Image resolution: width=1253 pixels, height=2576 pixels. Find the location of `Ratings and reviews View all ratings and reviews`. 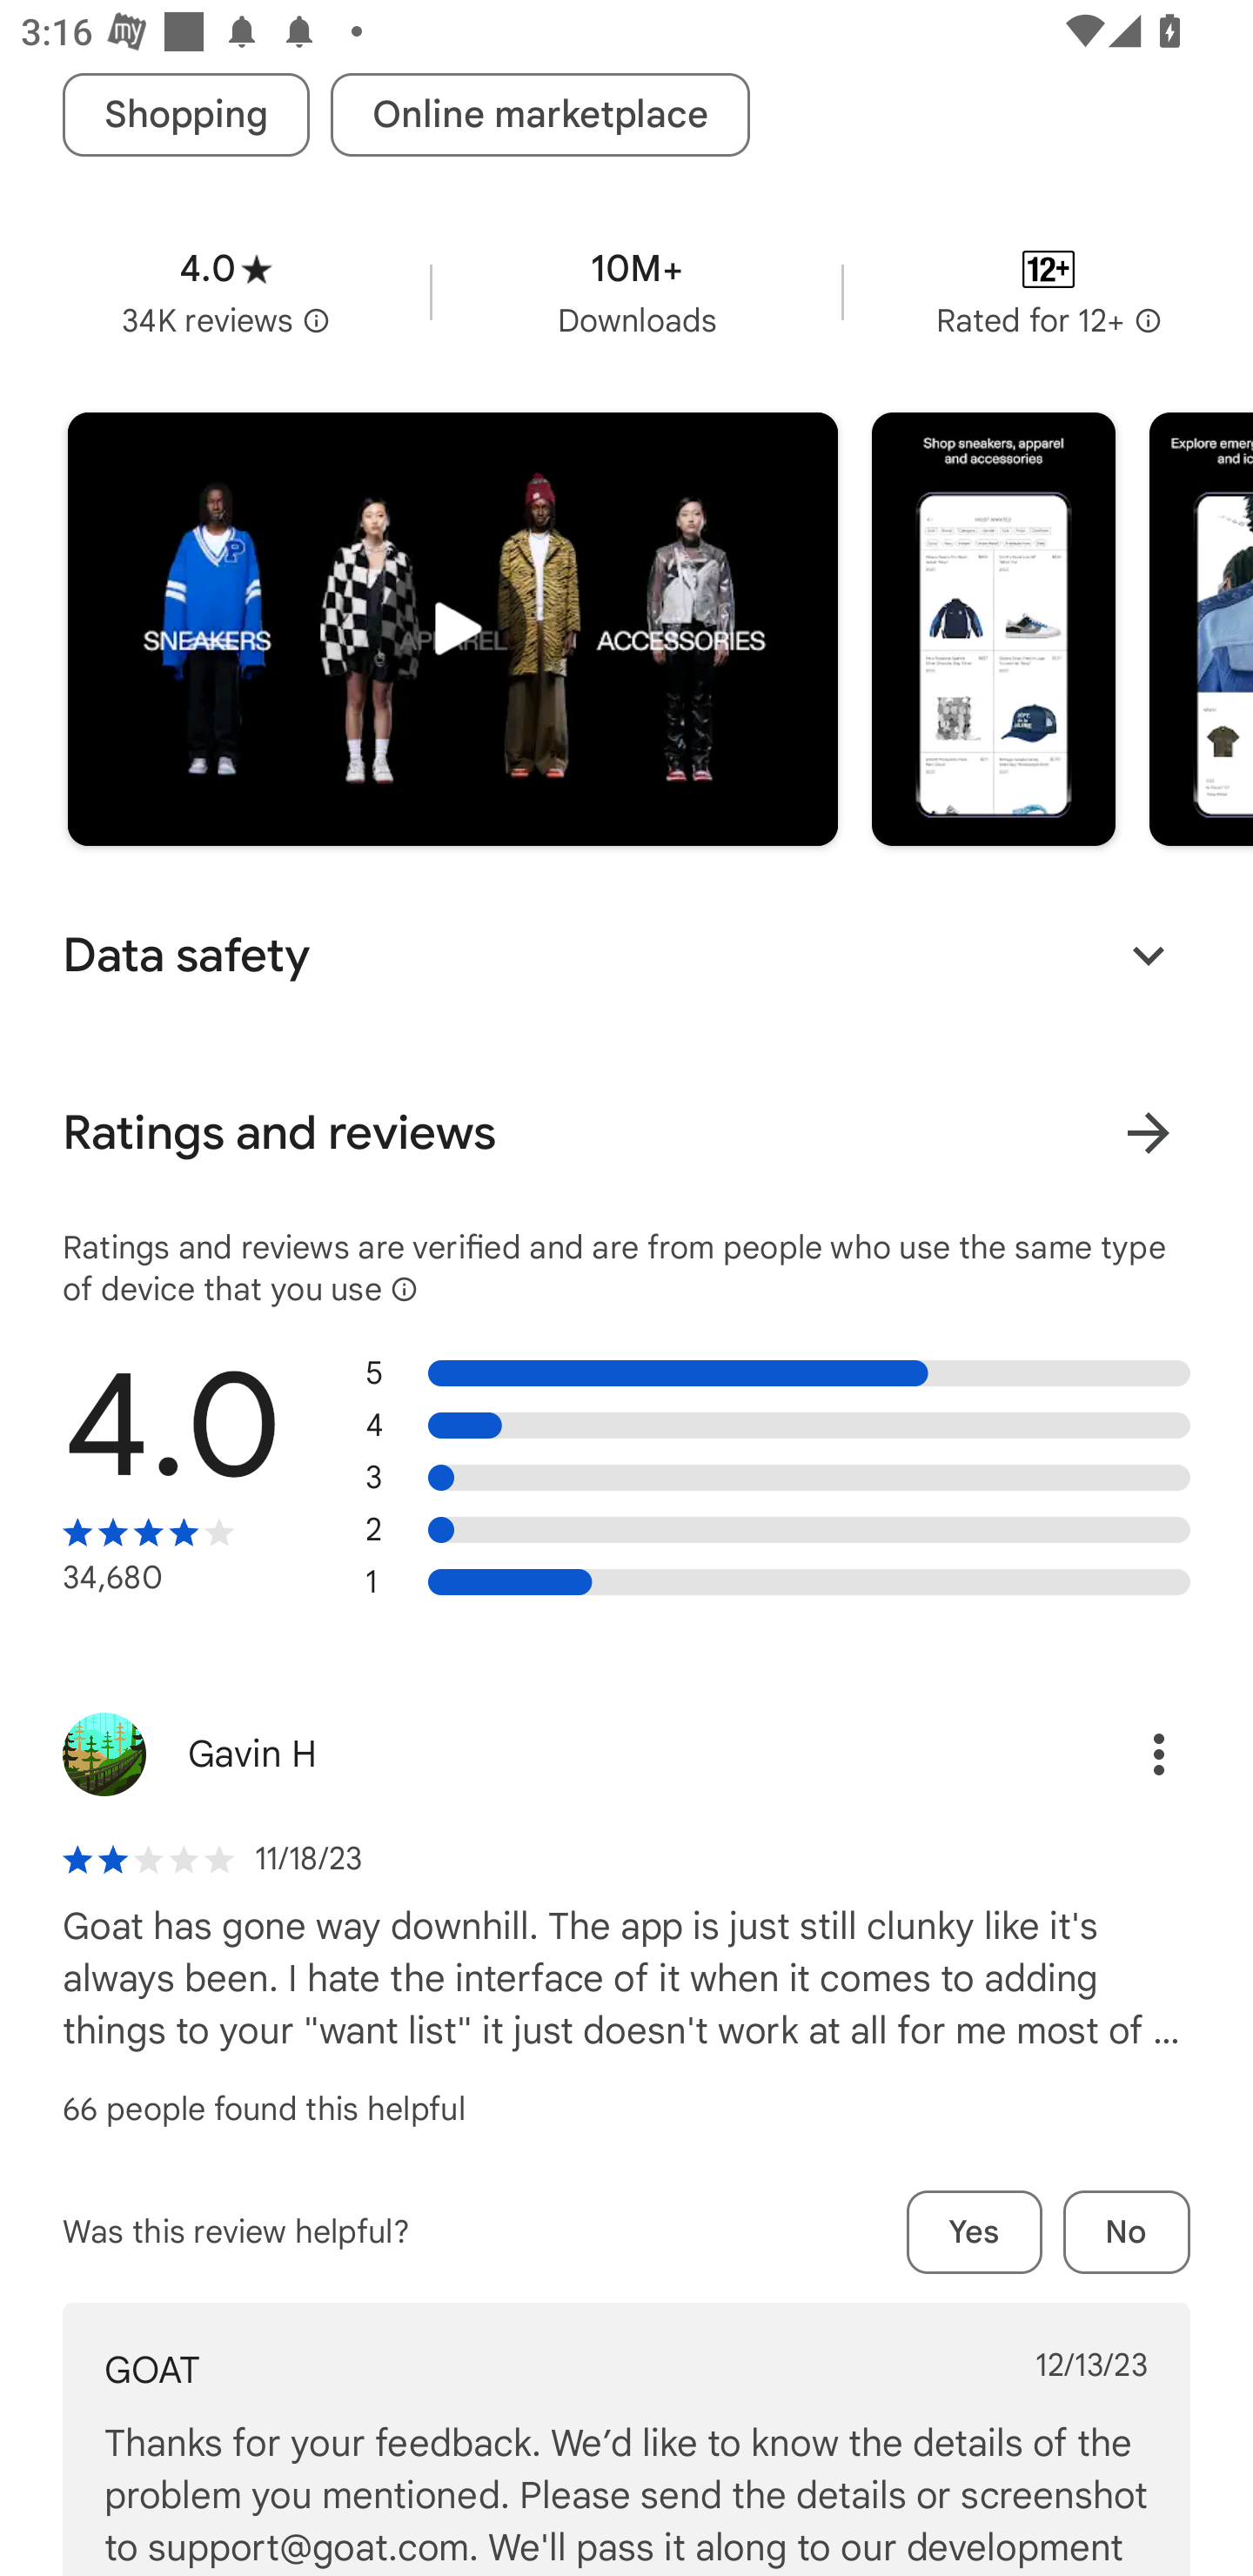

Ratings and reviews View all ratings and reviews is located at coordinates (626, 1131).